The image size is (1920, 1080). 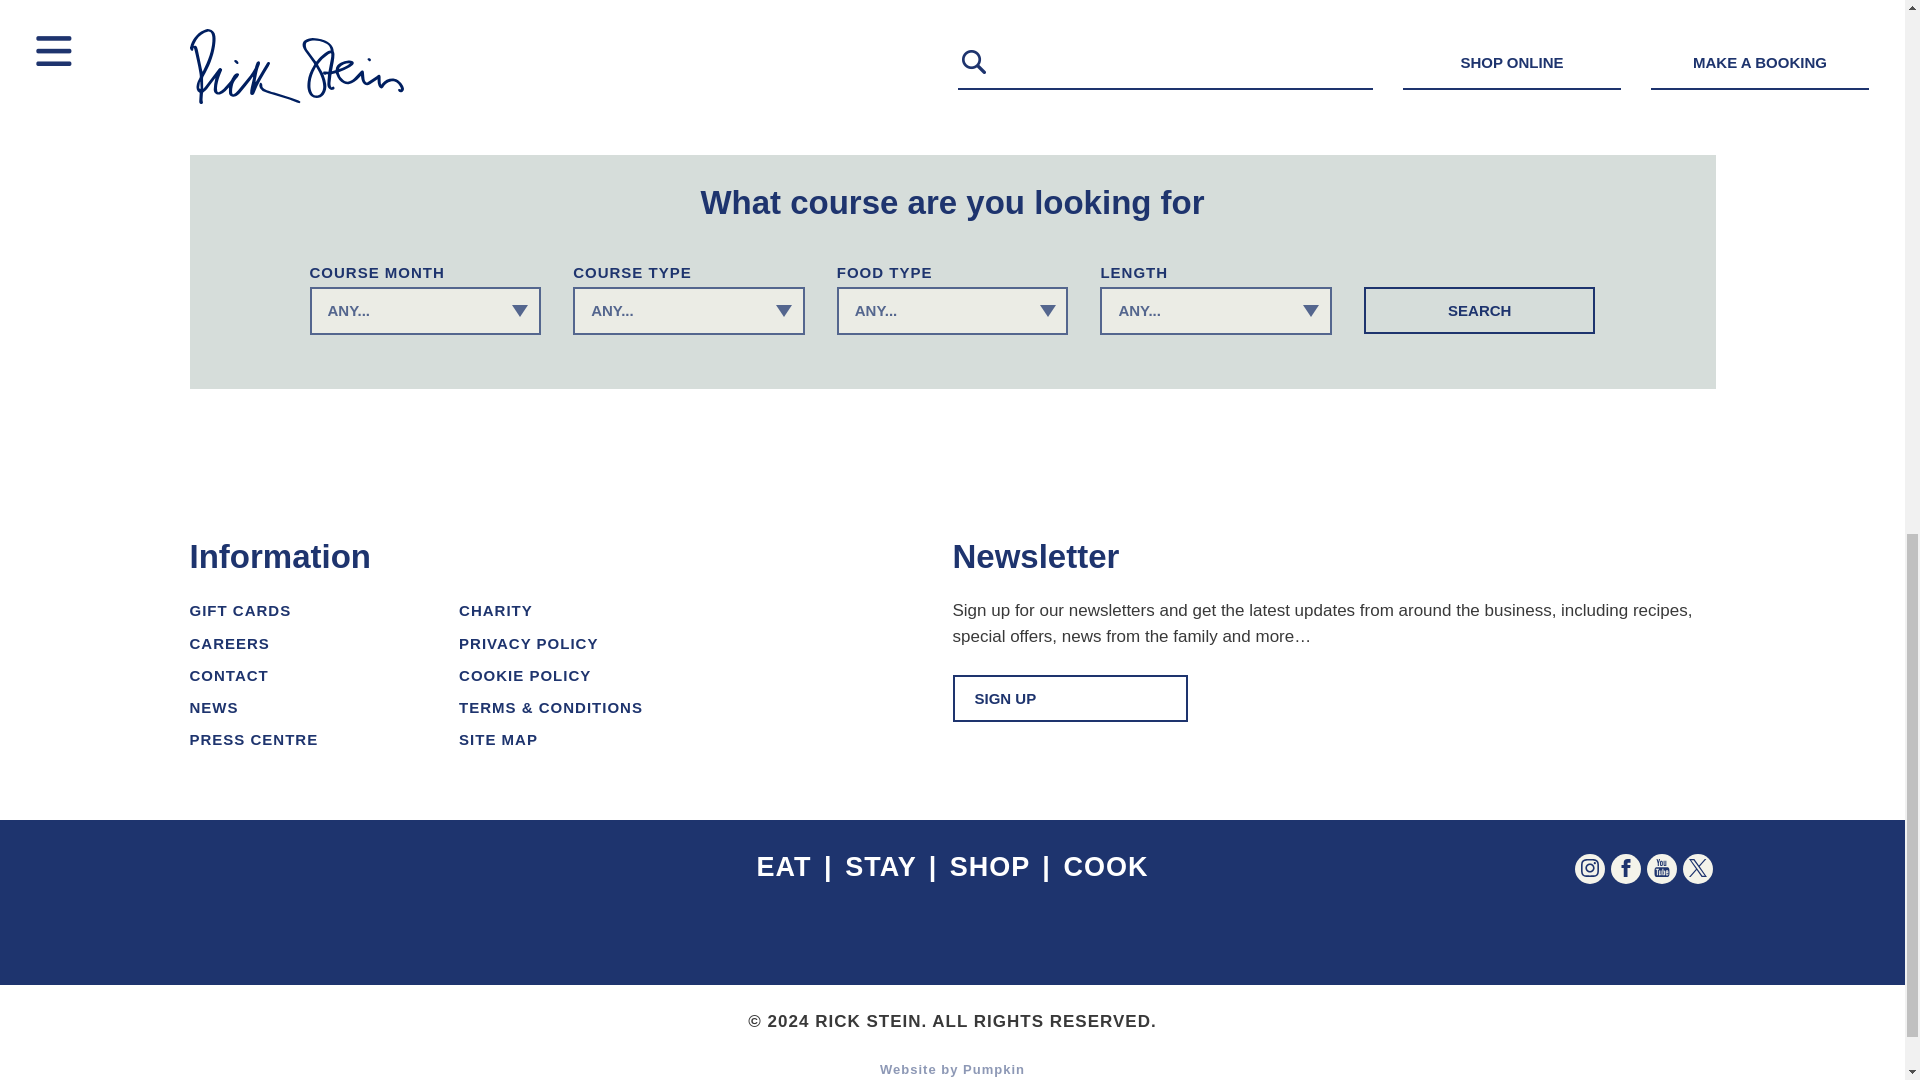 What do you see at coordinates (1624, 869) in the screenshot?
I see `Facebook` at bounding box center [1624, 869].